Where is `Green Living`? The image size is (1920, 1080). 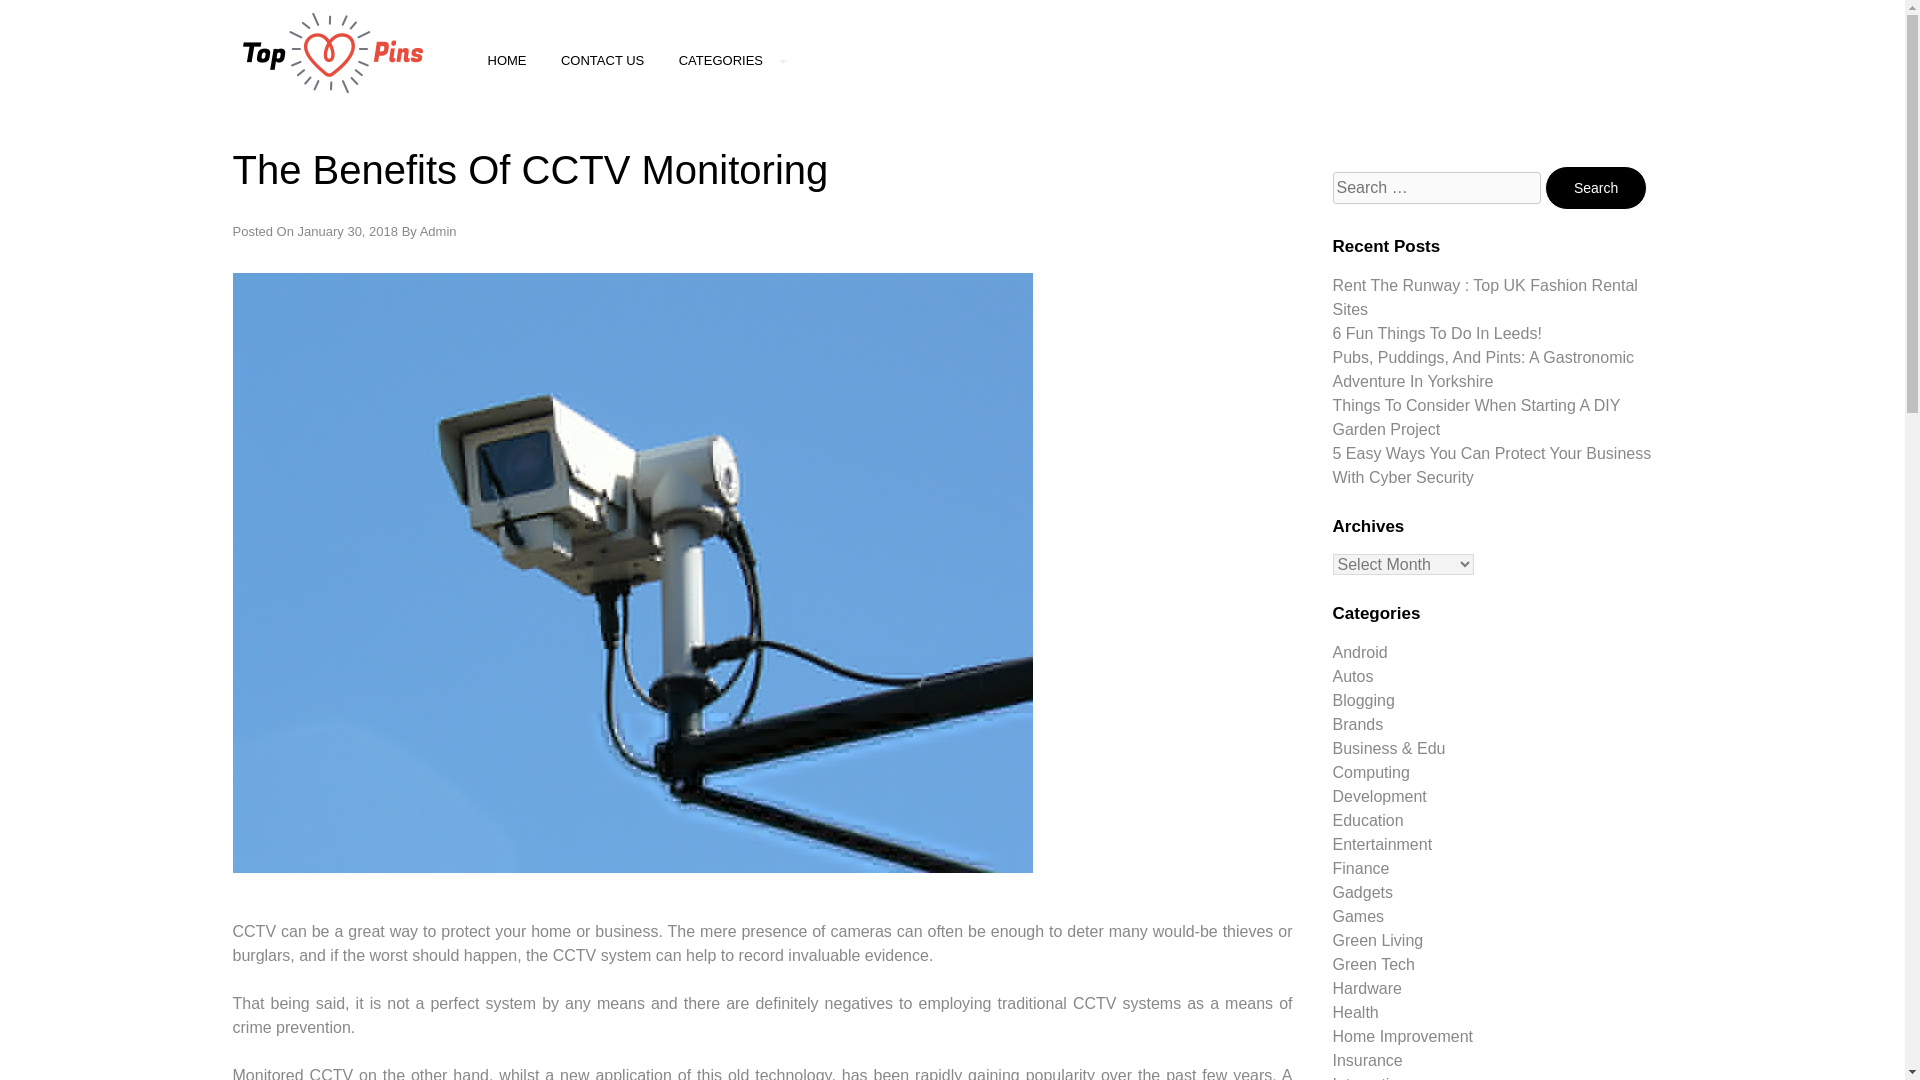 Green Living is located at coordinates (1377, 940).